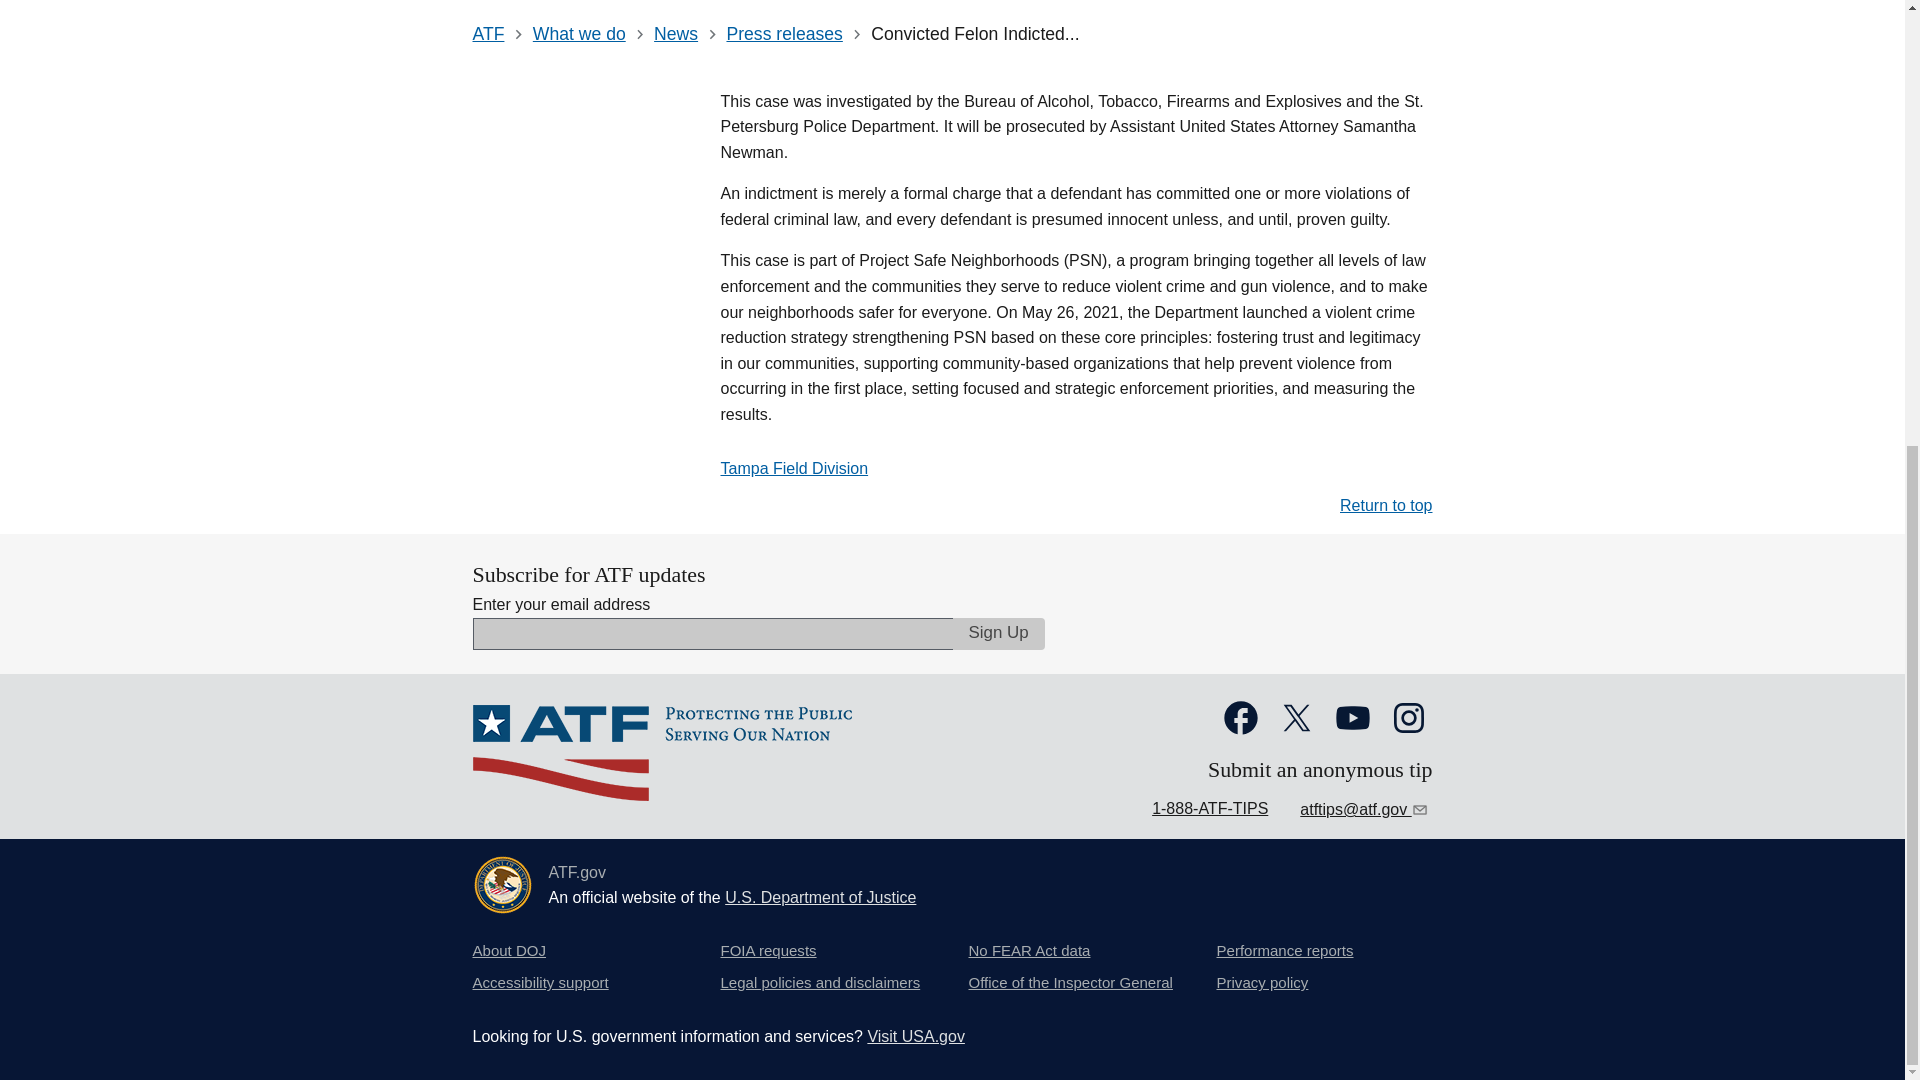  Describe the element at coordinates (1028, 950) in the screenshot. I see `No FEAR Act data` at that location.